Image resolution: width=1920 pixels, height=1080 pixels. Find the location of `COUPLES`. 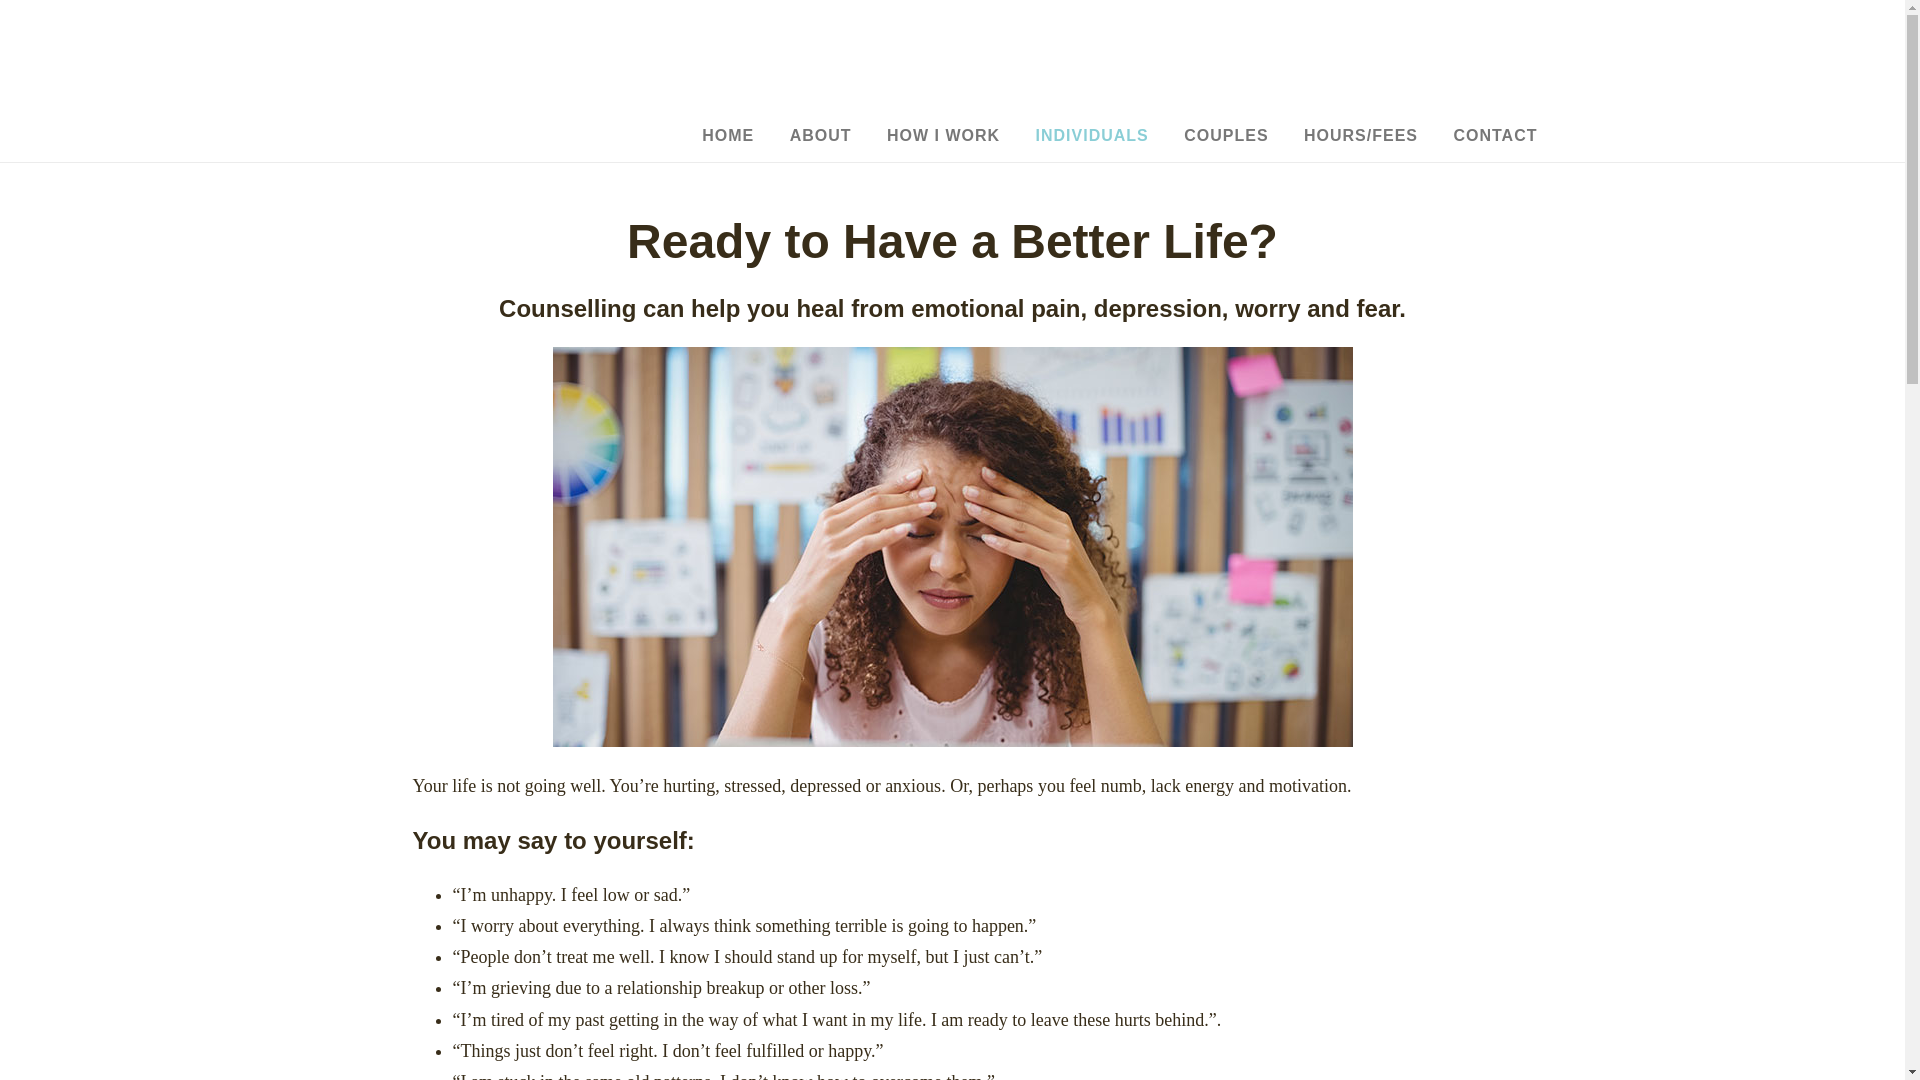

COUPLES is located at coordinates (1226, 136).